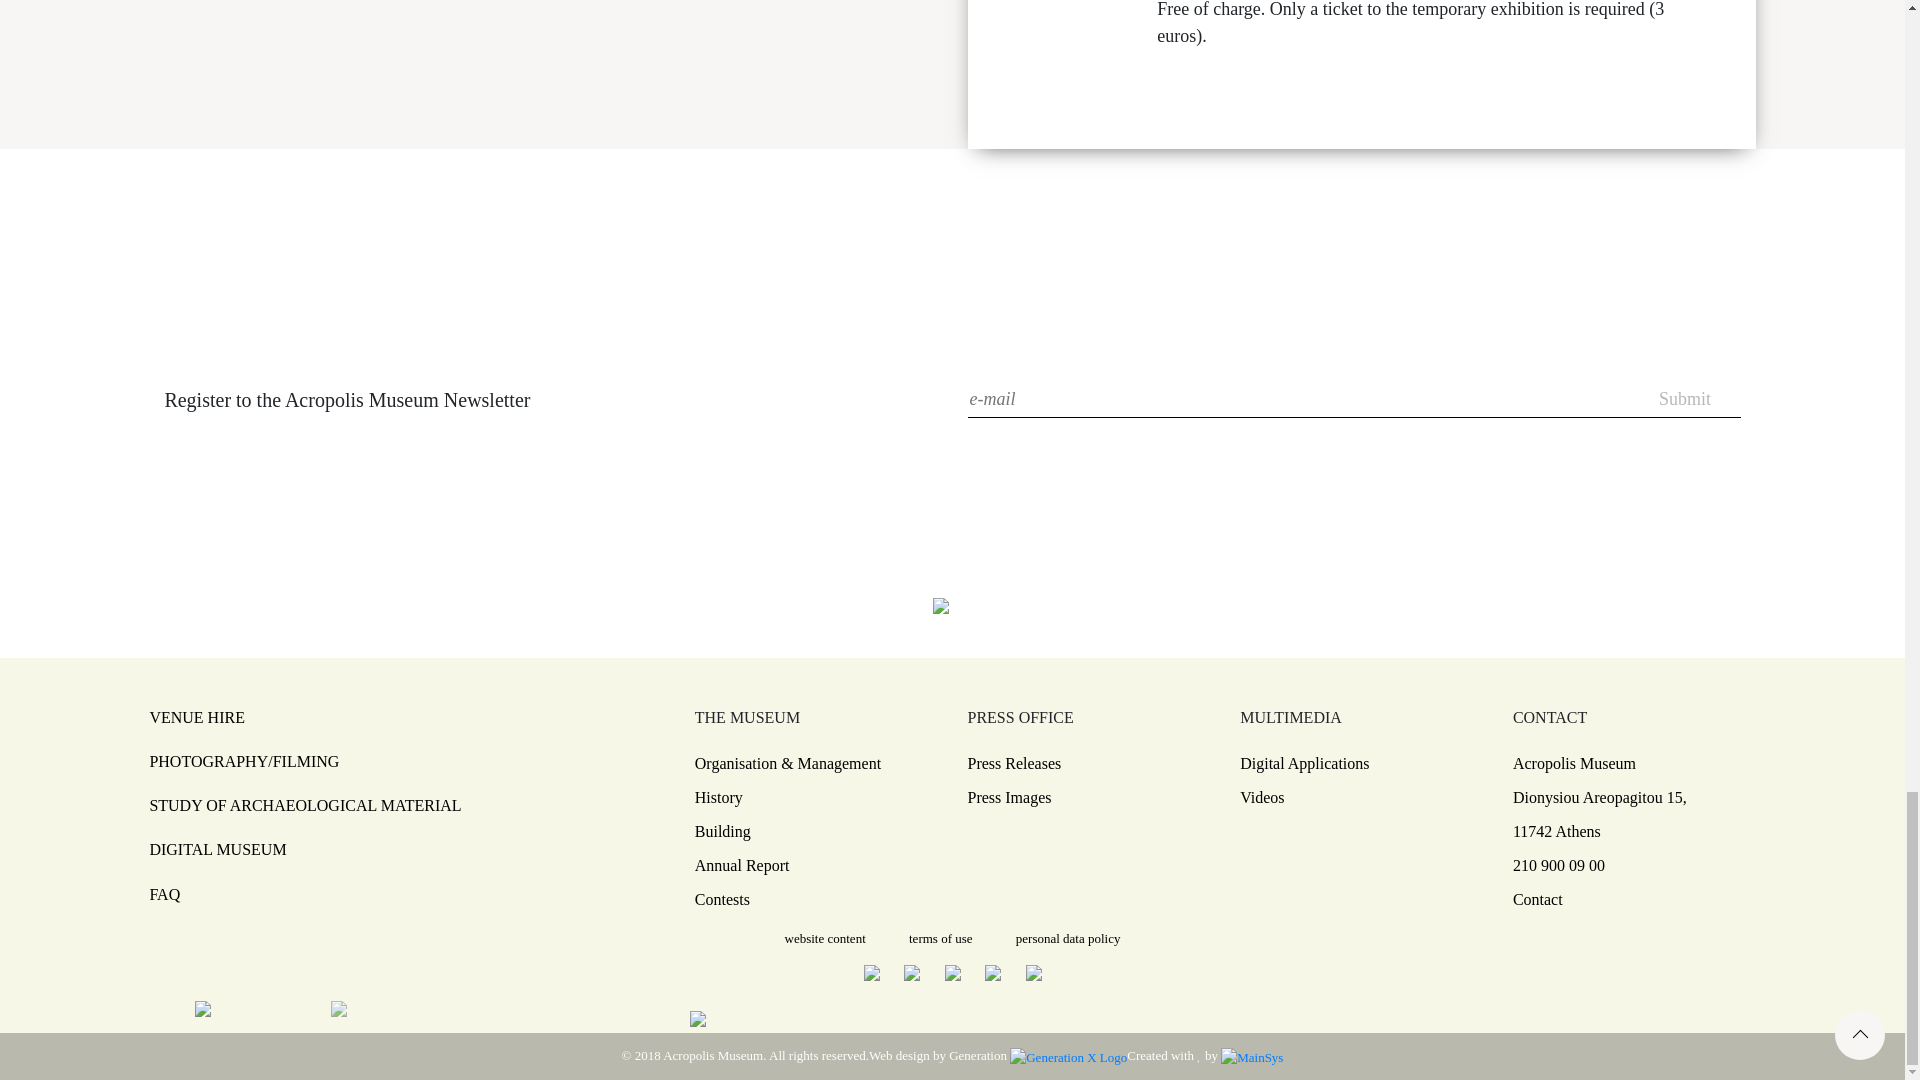 The width and height of the screenshot is (1920, 1080). Describe the element at coordinates (1685, 400) in the screenshot. I see `Submit` at that location.